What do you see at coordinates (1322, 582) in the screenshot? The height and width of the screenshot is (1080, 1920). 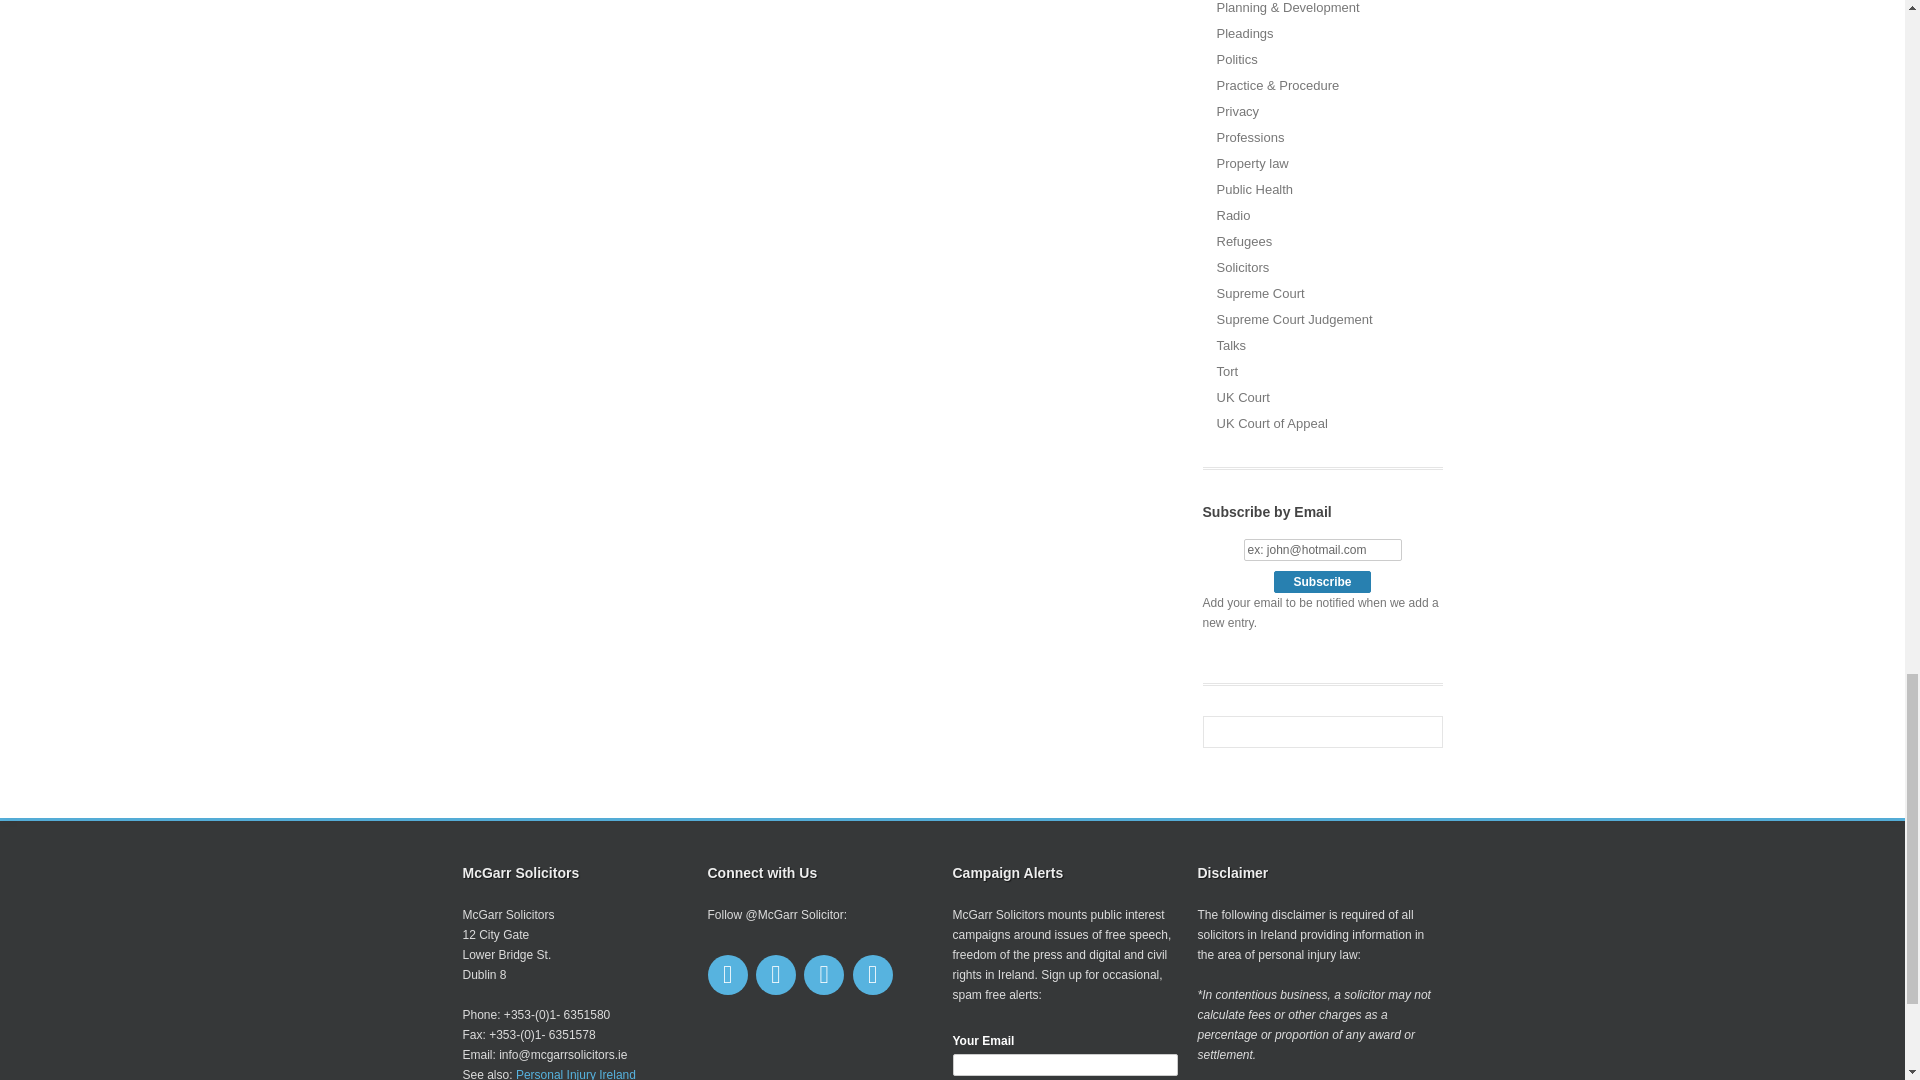 I see `Subscribe` at bounding box center [1322, 582].